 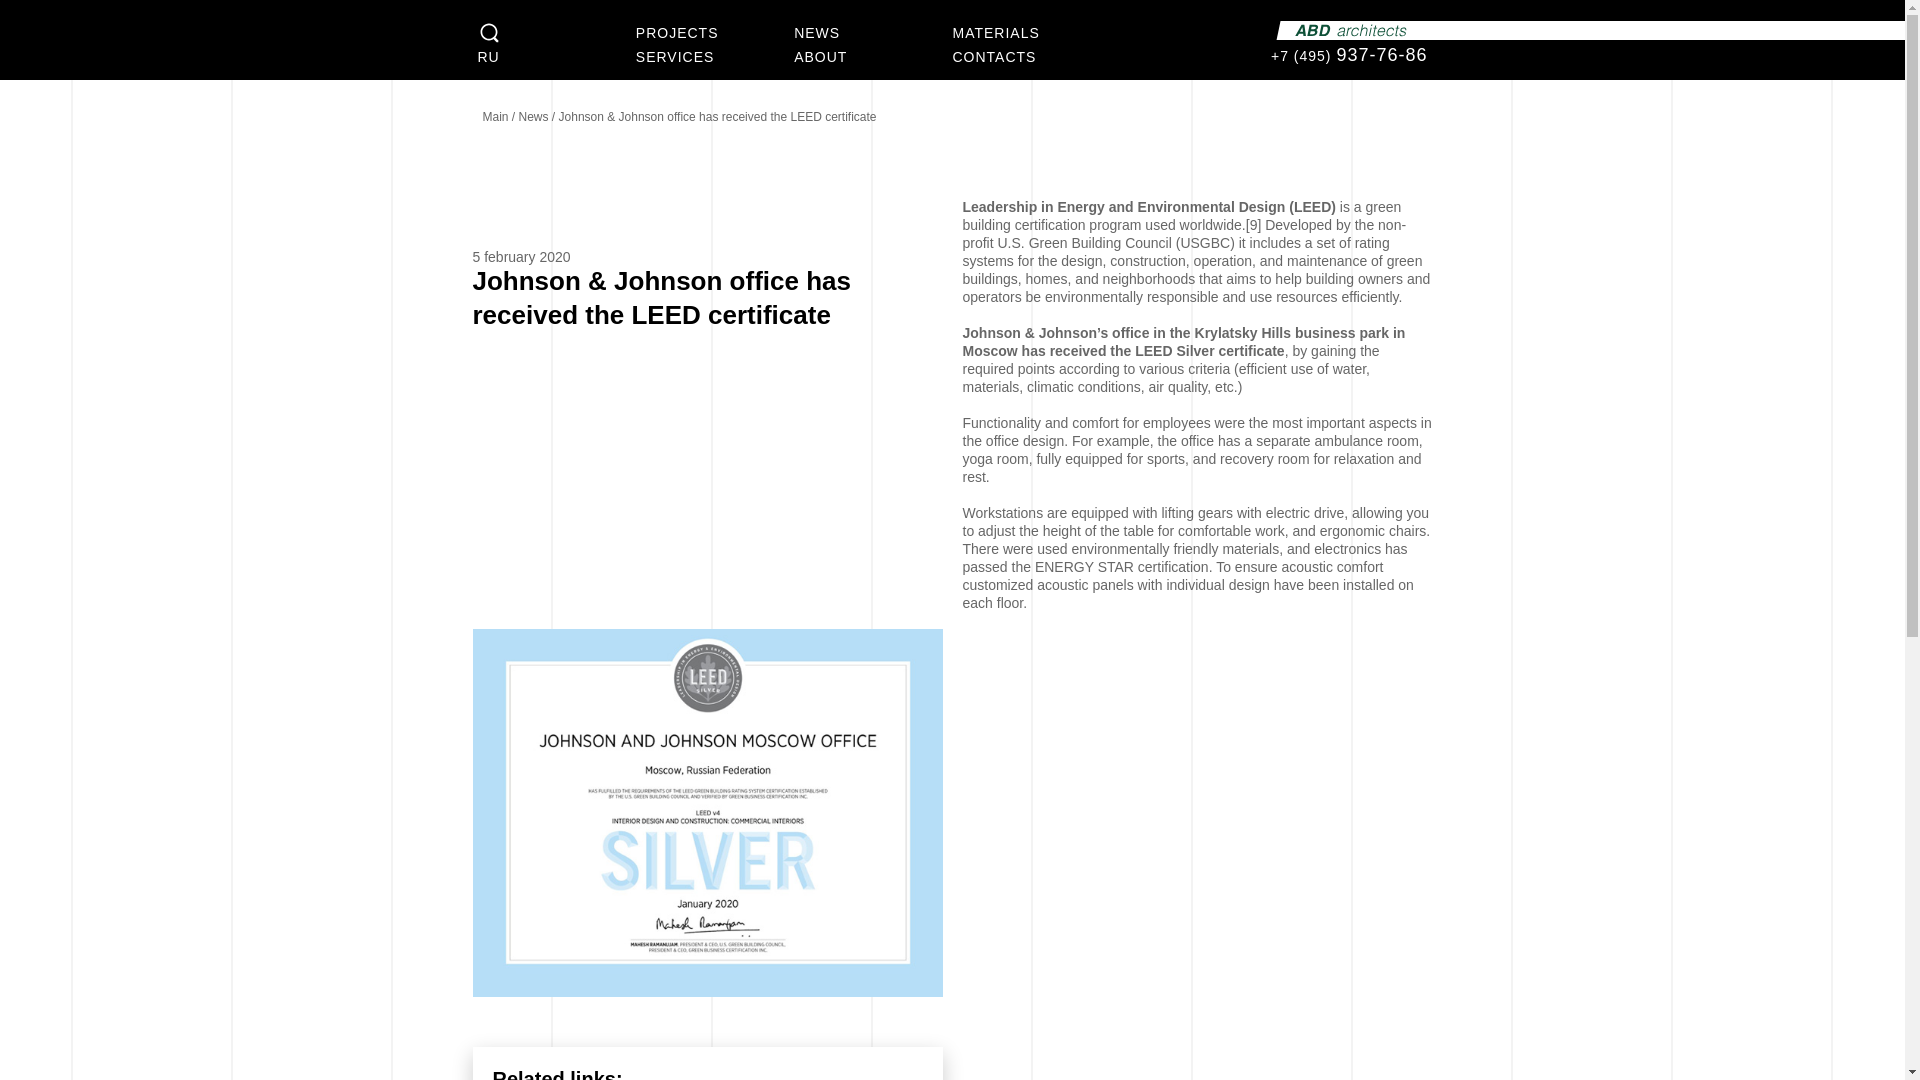 I want to click on Main, so click(x=496, y=117).